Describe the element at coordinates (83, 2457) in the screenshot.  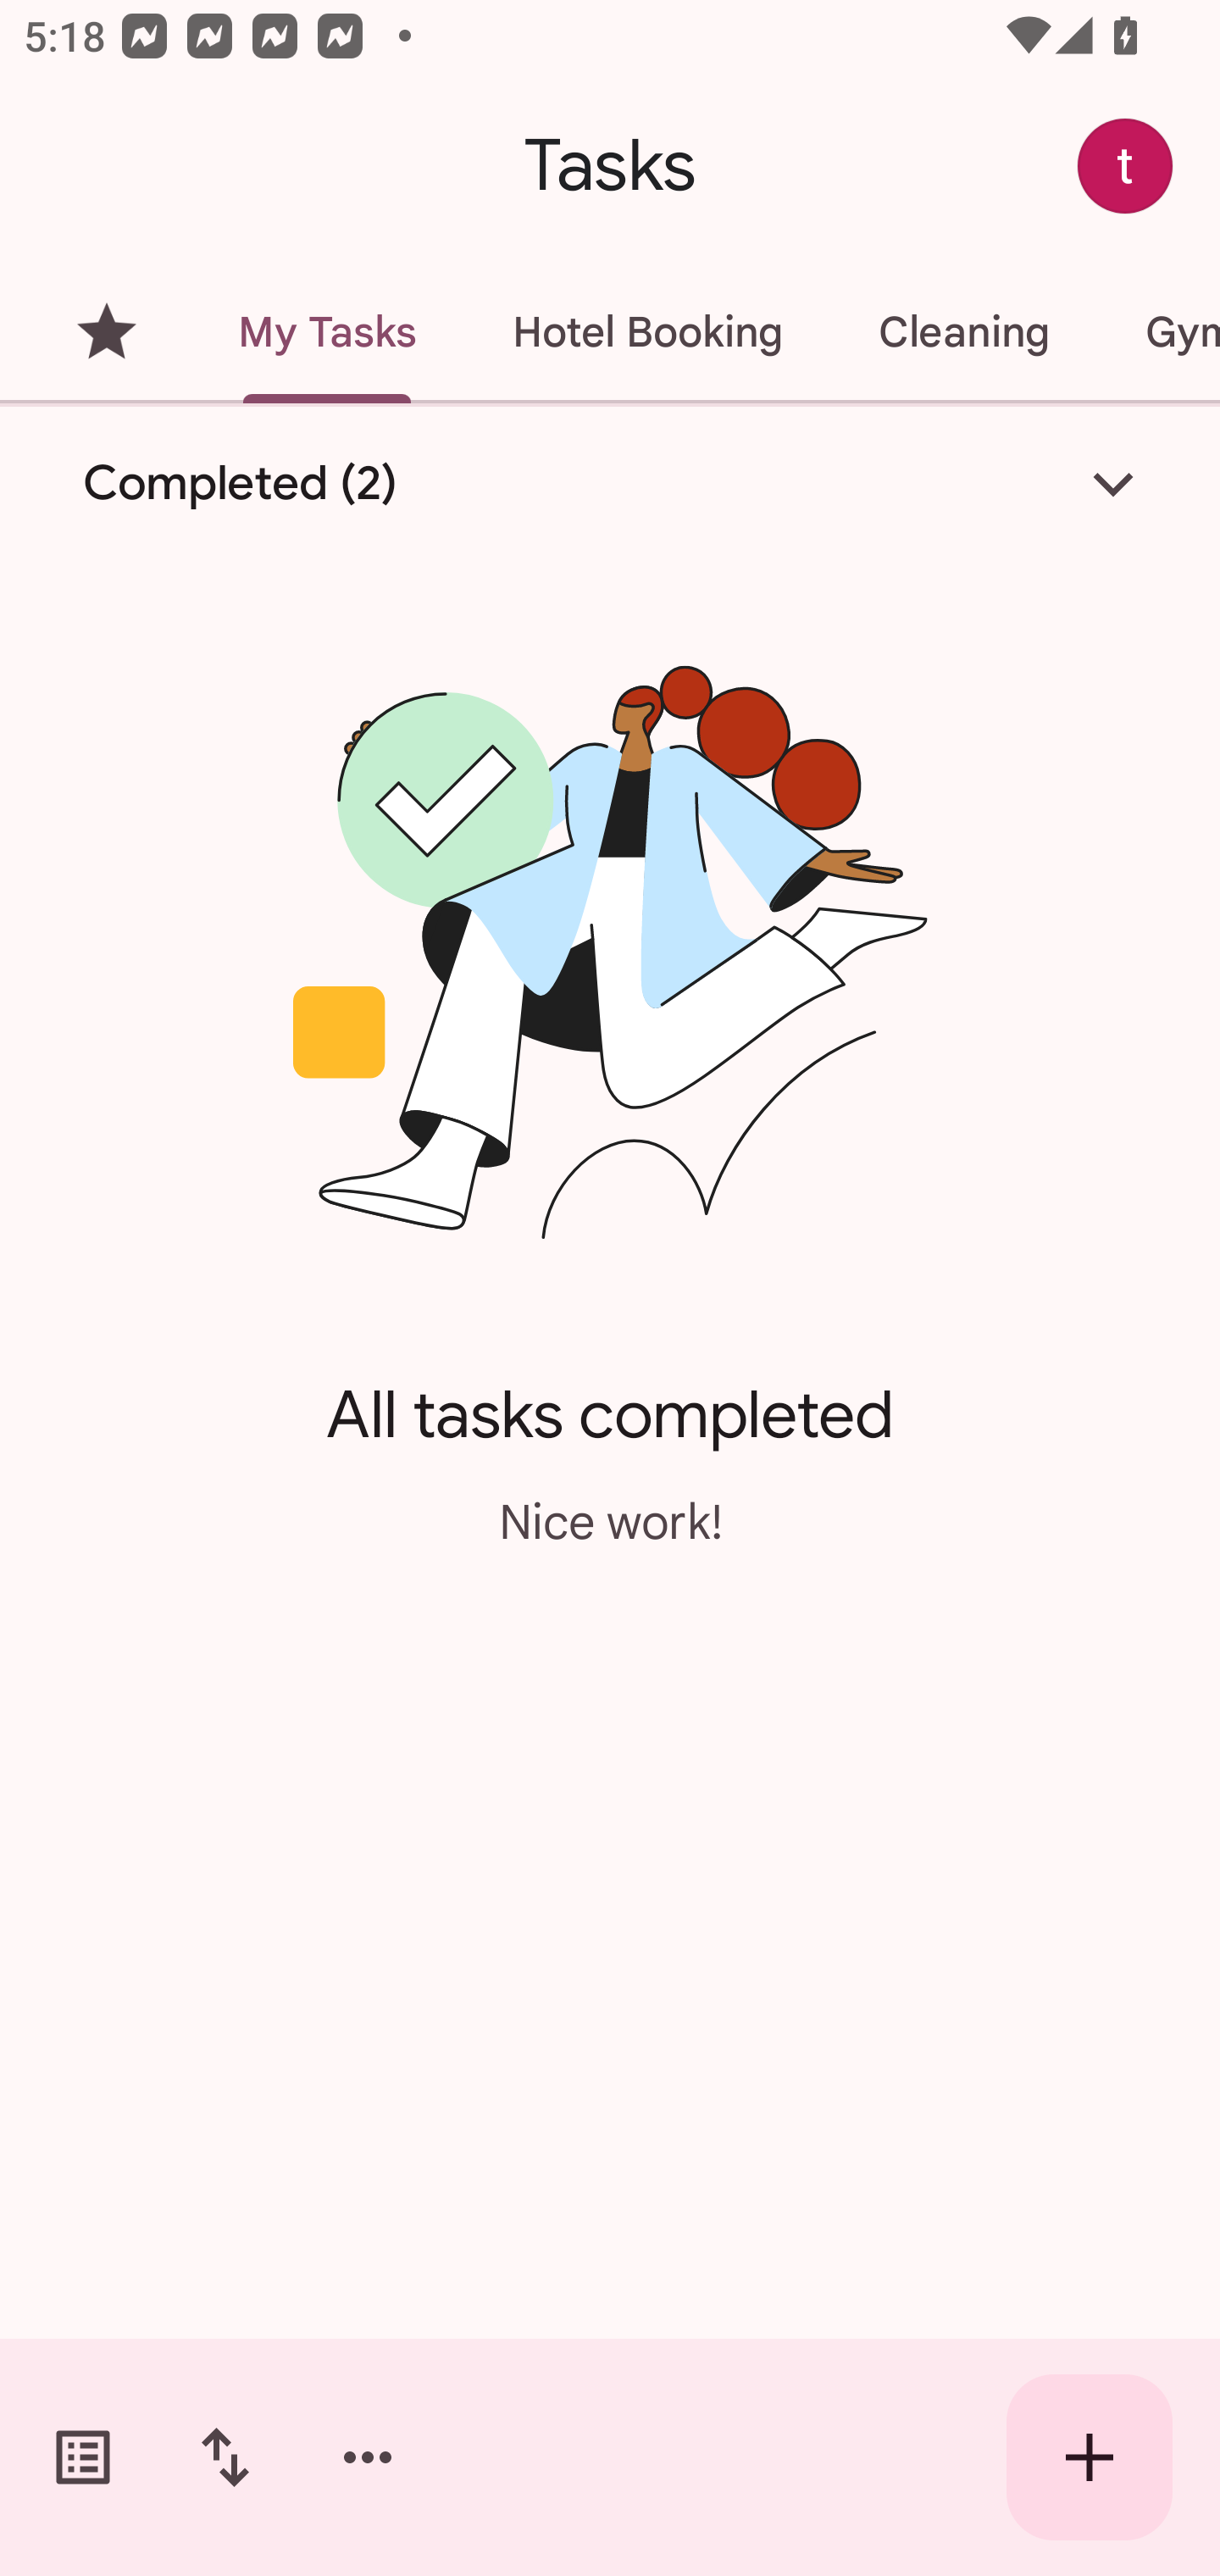
I see `Switch task lists` at that location.